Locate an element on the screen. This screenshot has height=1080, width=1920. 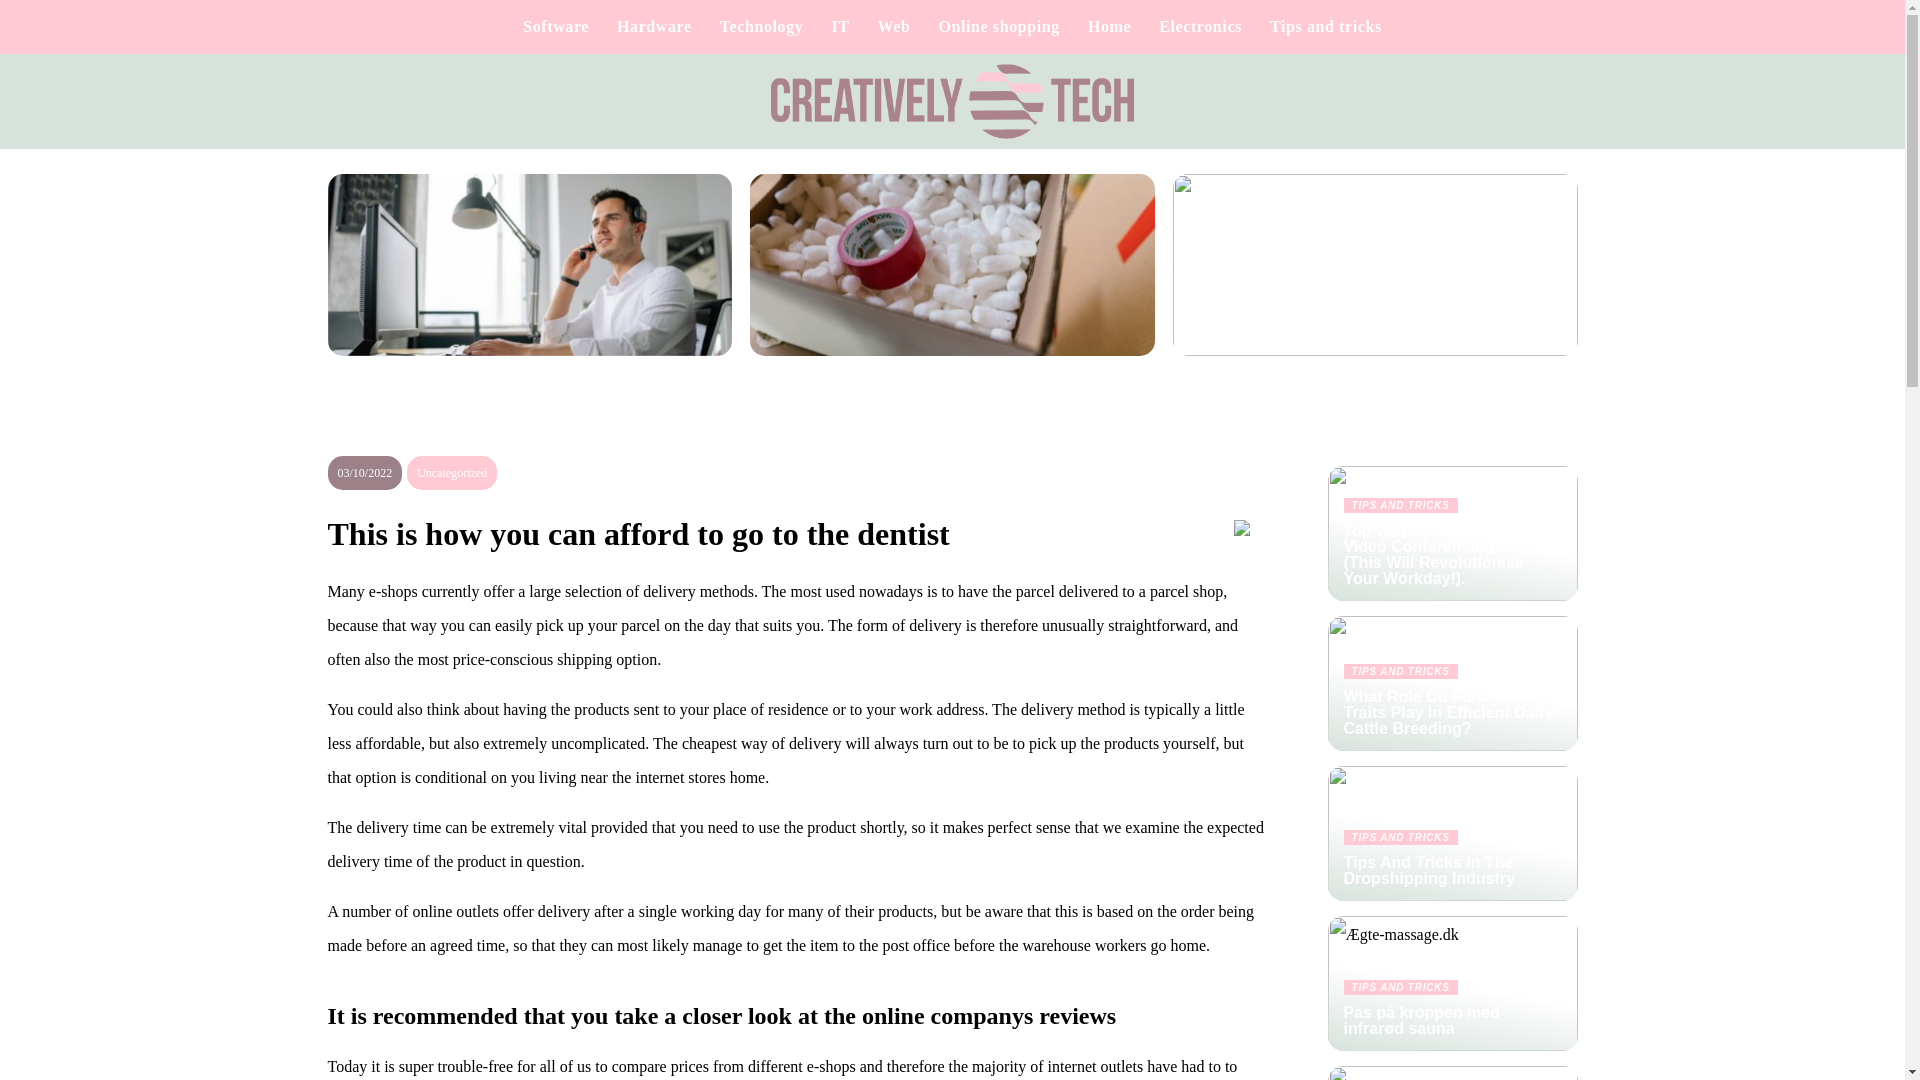
IT is located at coordinates (840, 26).